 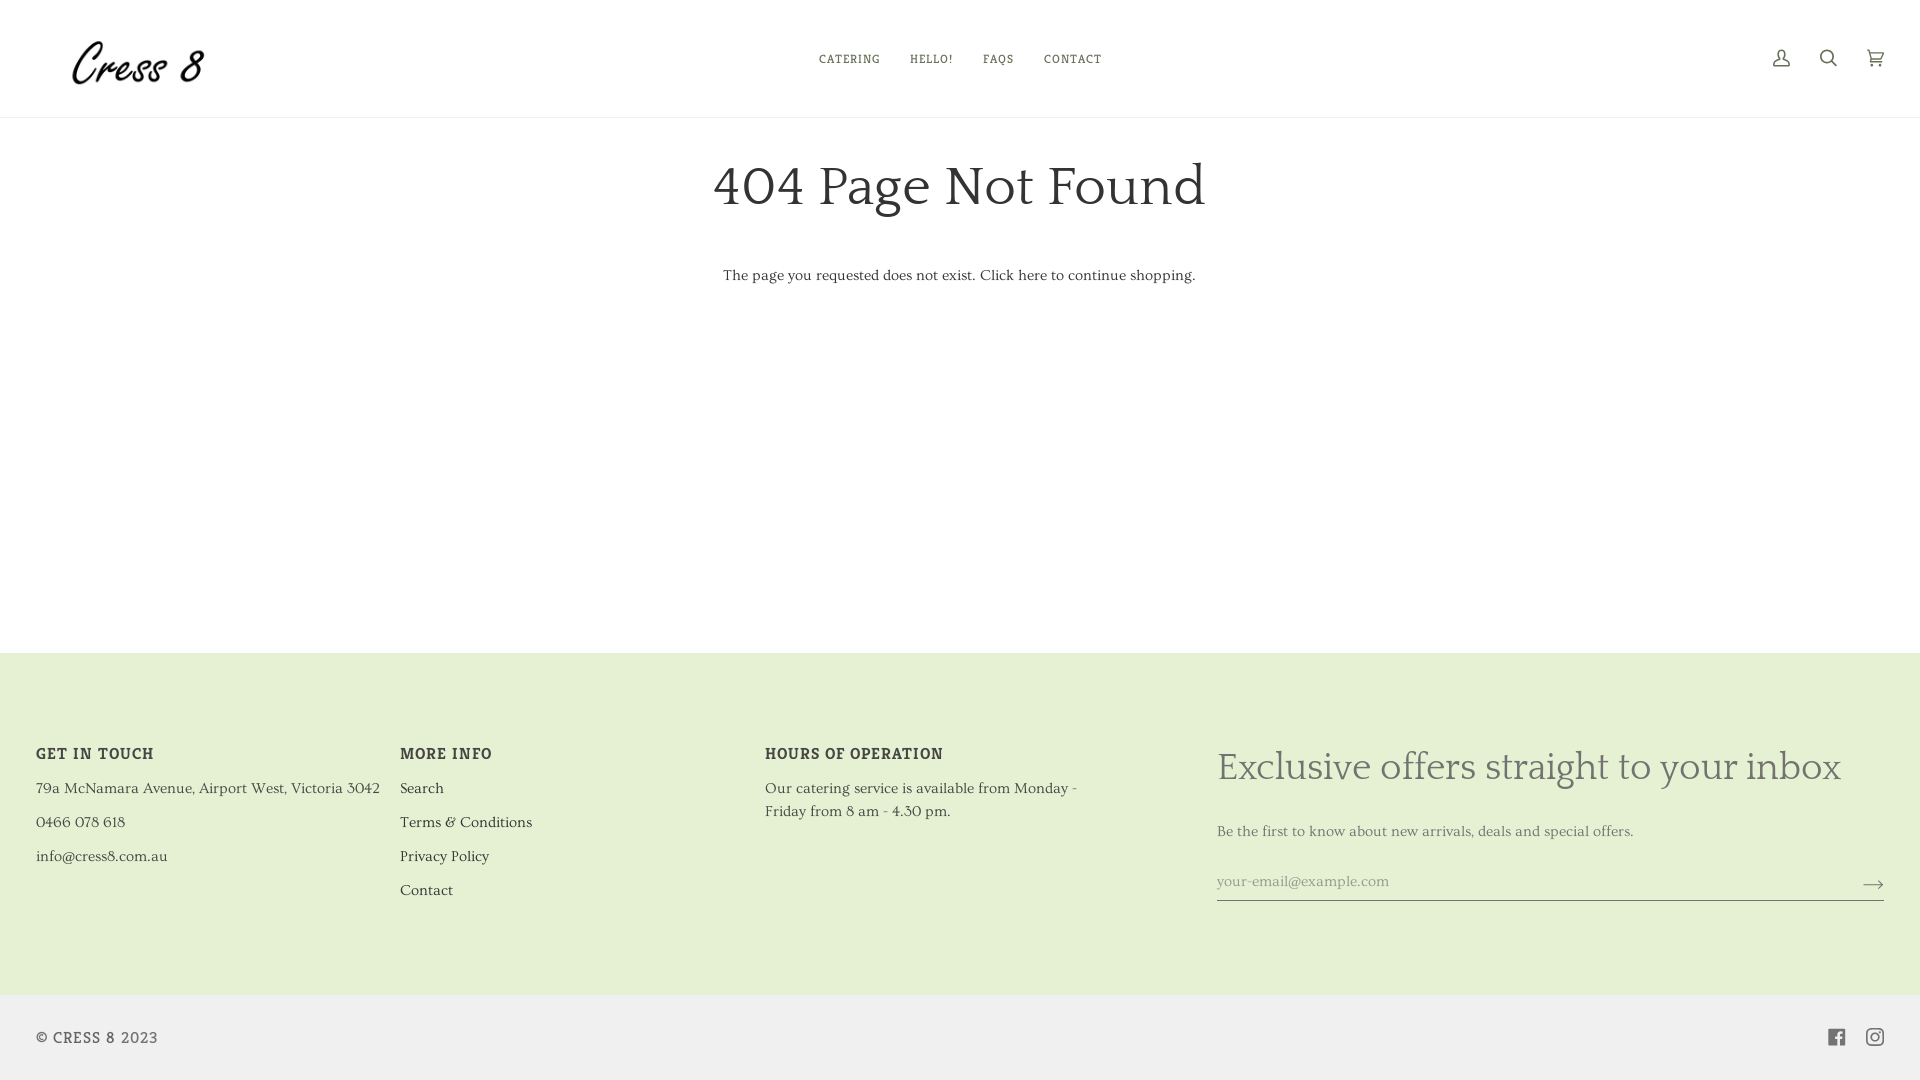 I want to click on CART
(0), so click(x=1876, y=58).